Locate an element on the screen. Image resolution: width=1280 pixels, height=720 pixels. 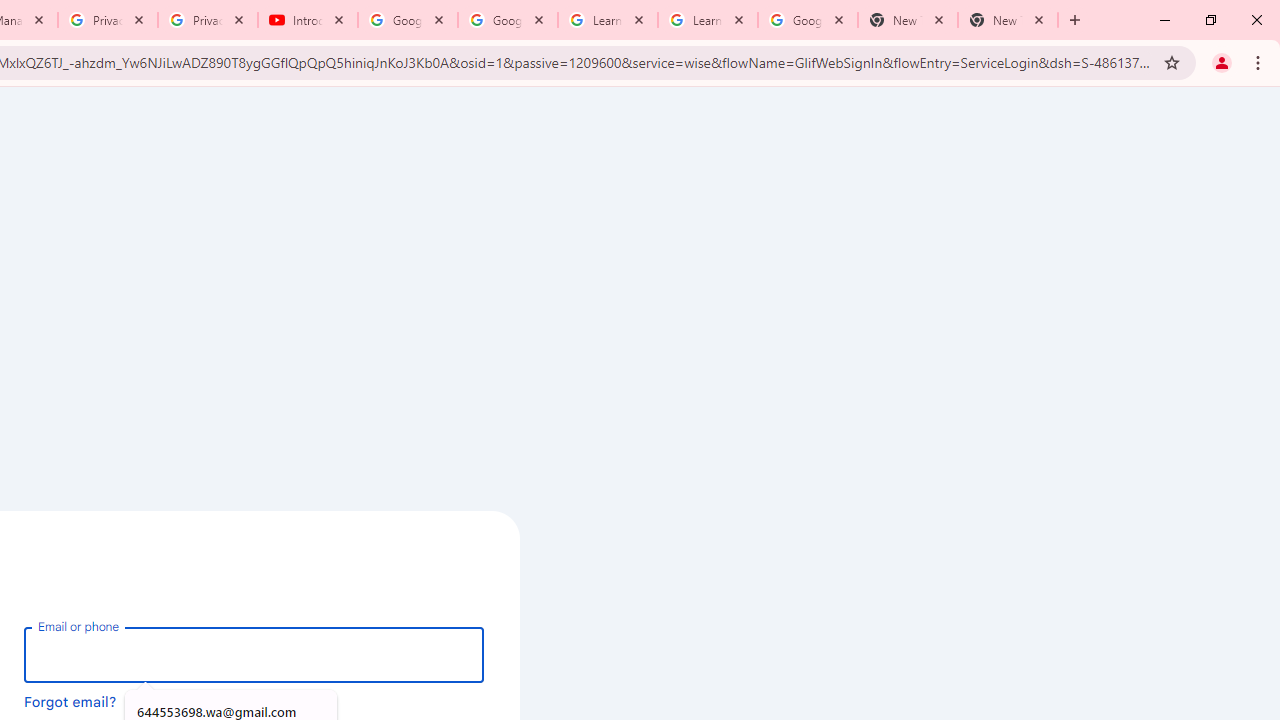
Forgot email? is located at coordinates (70, 701).